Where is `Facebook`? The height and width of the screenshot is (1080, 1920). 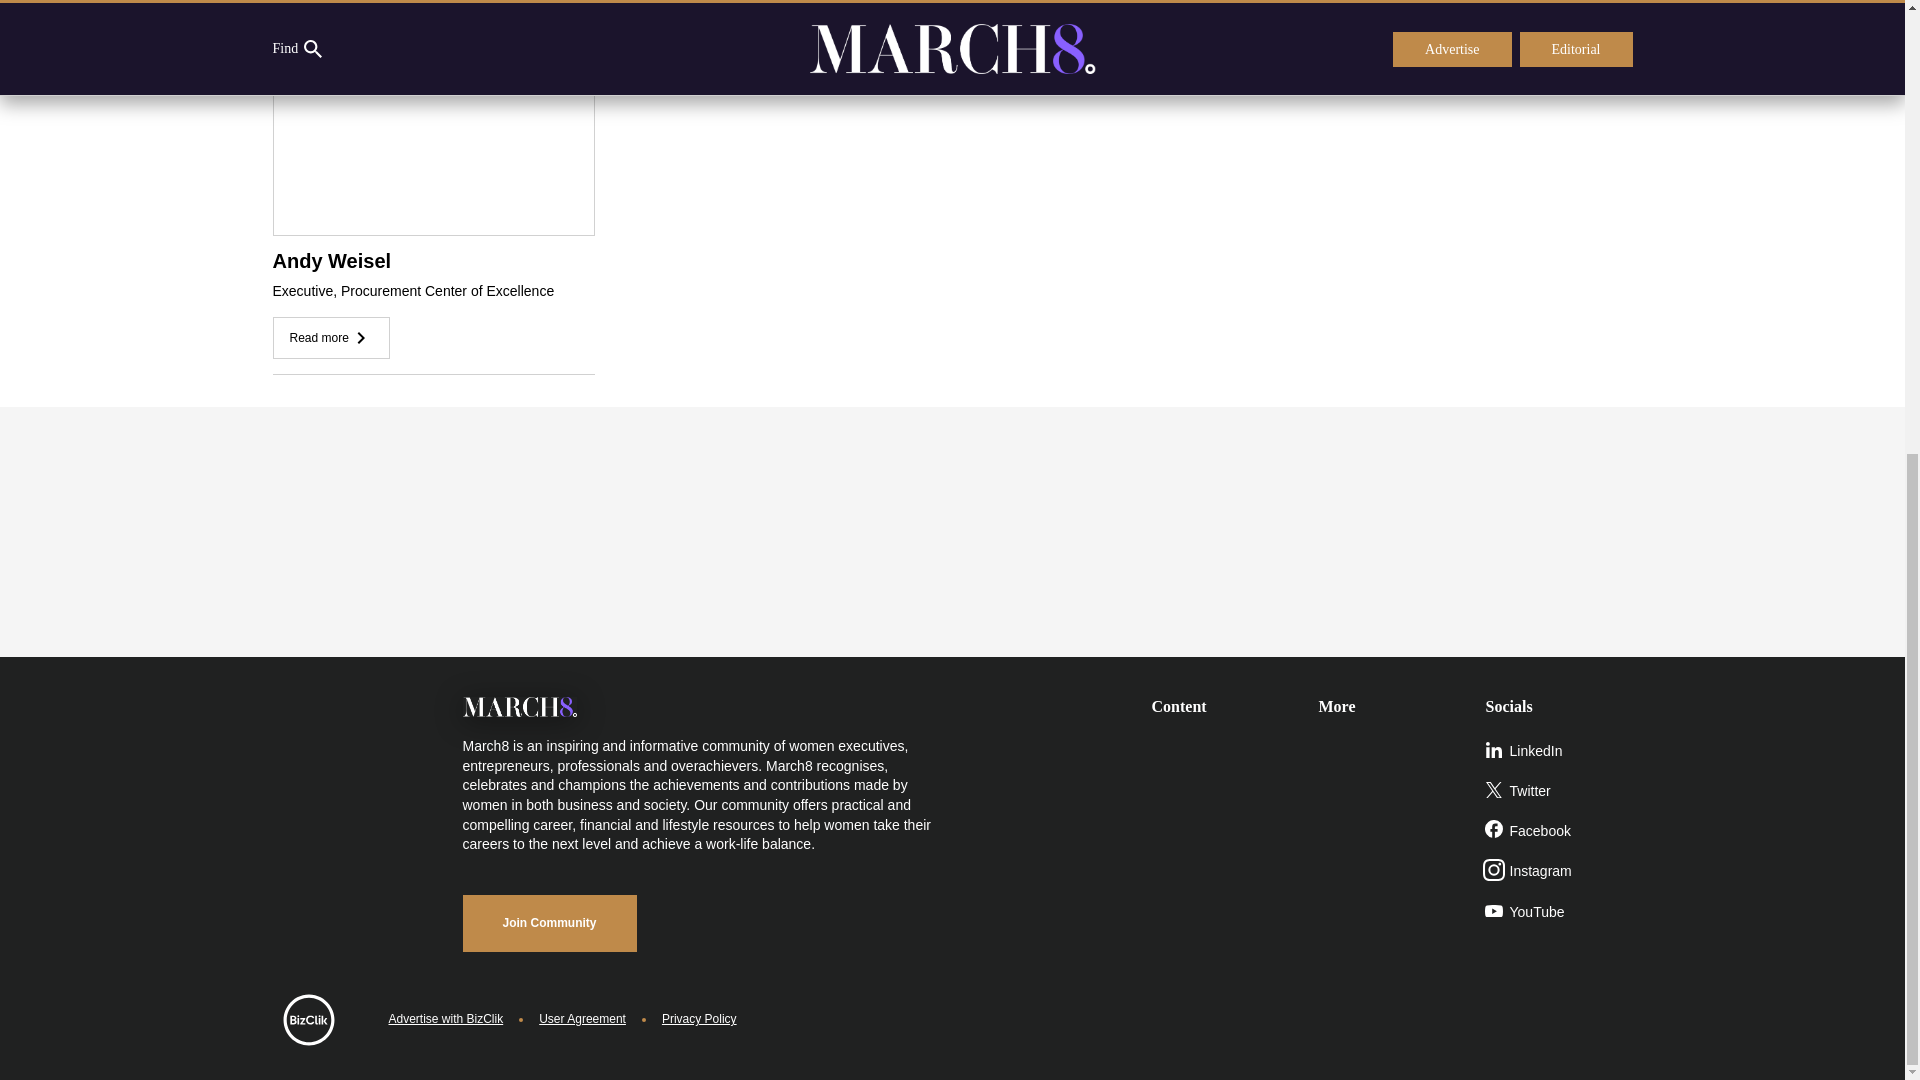 Facebook is located at coordinates (1560, 832).